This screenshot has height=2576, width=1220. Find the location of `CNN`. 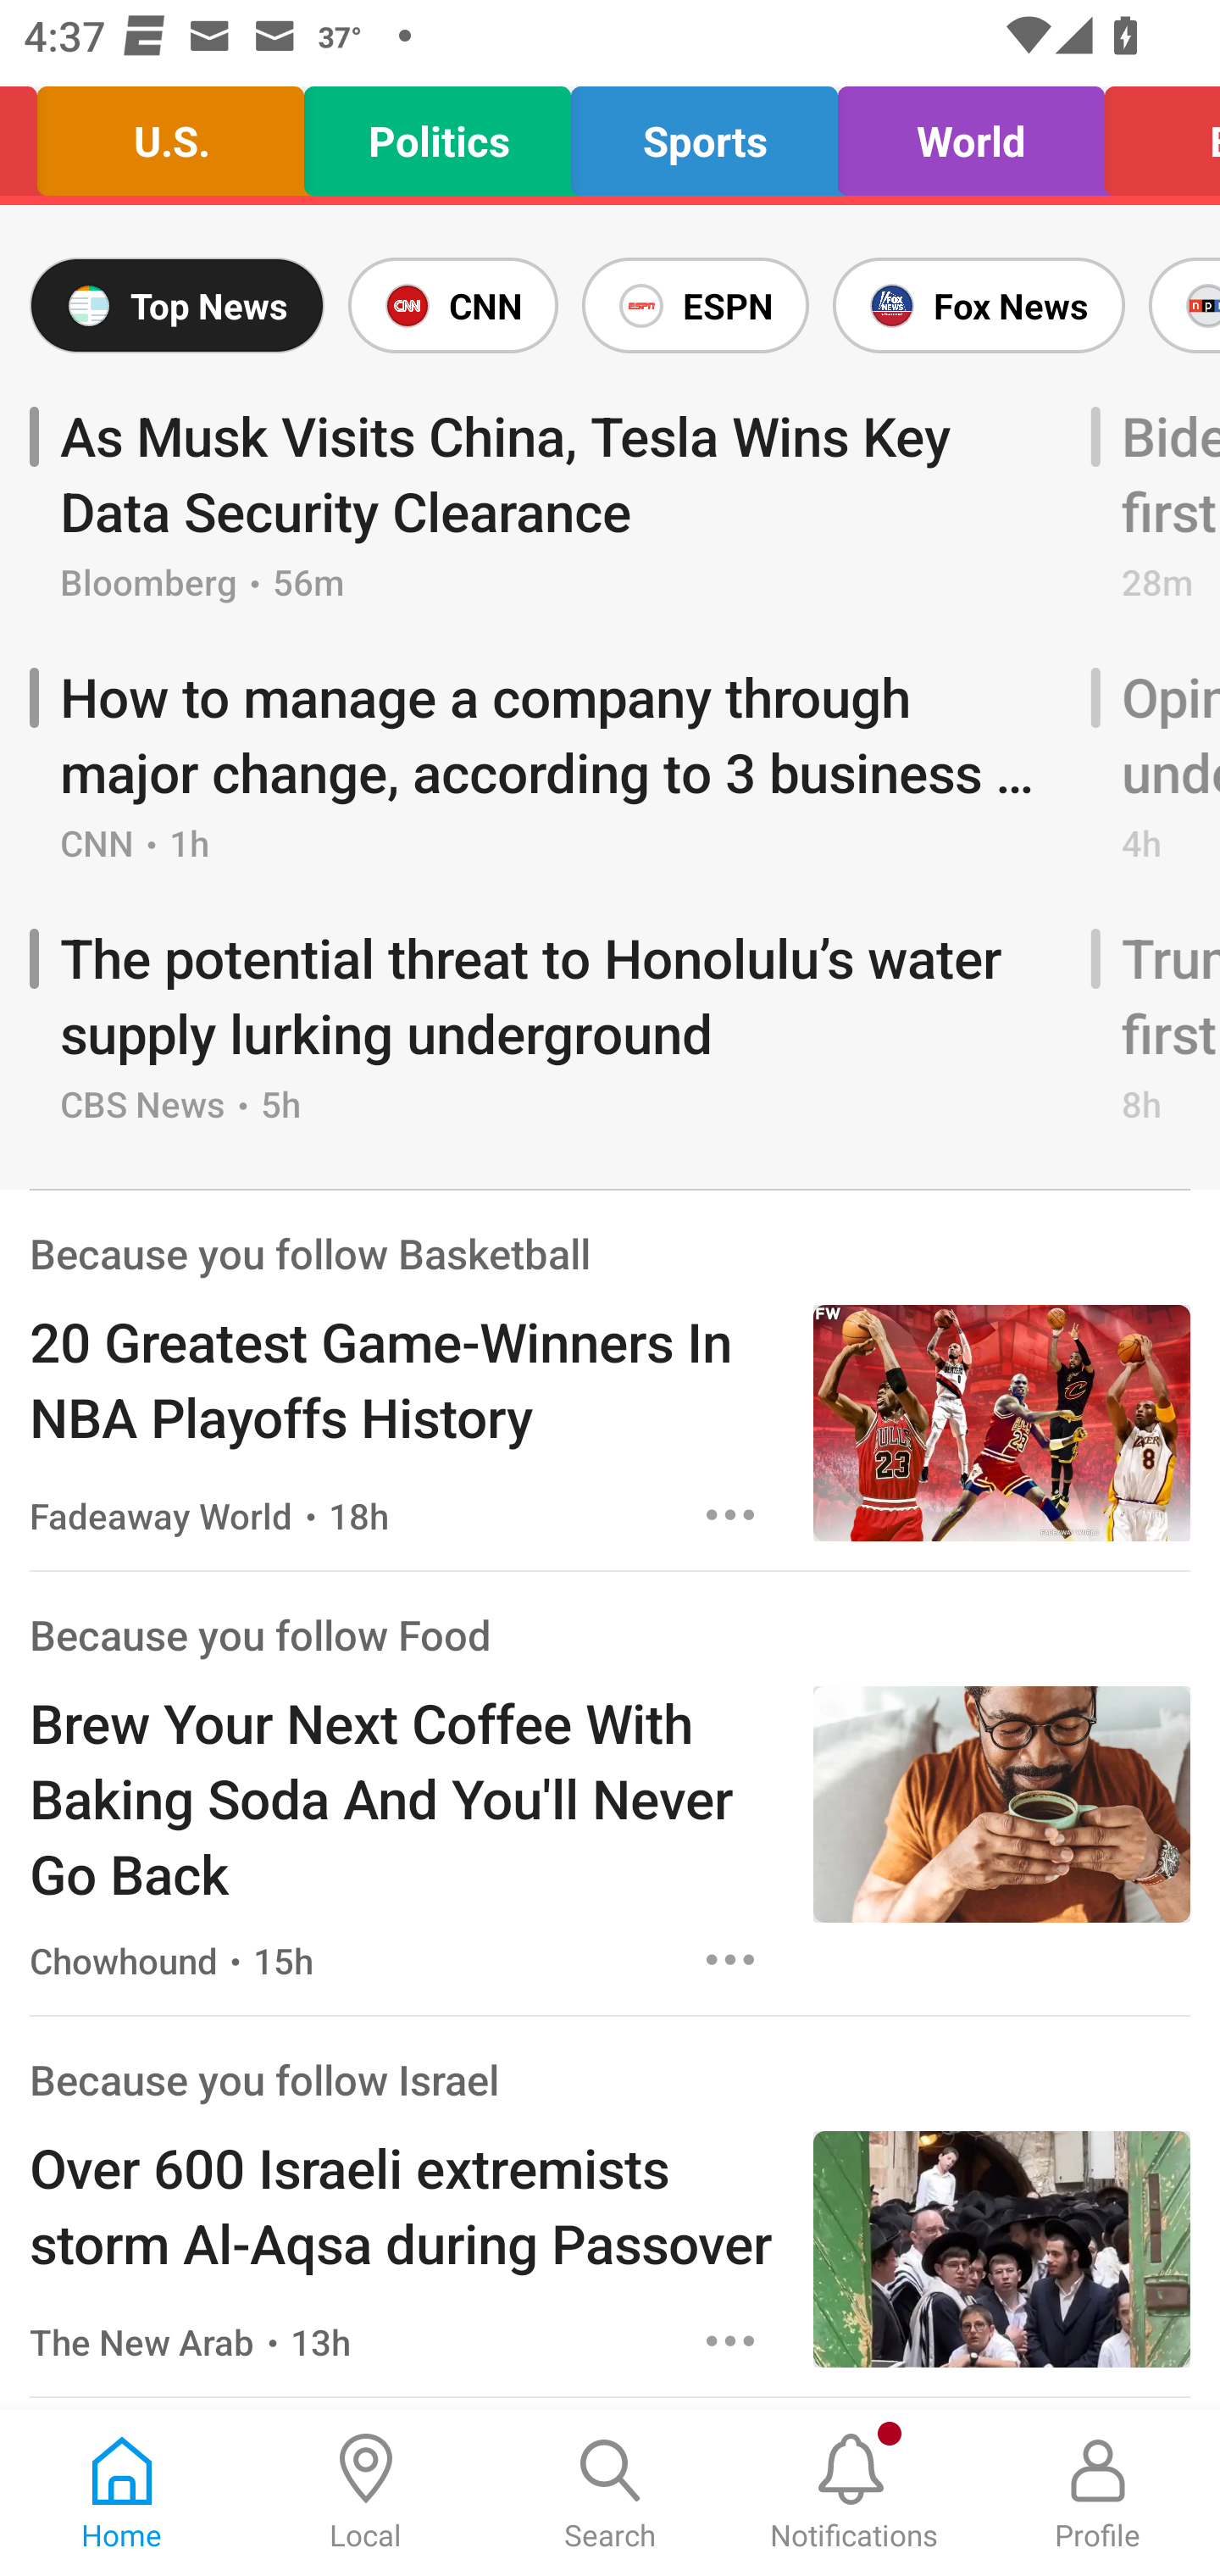

CNN is located at coordinates (452, 305).